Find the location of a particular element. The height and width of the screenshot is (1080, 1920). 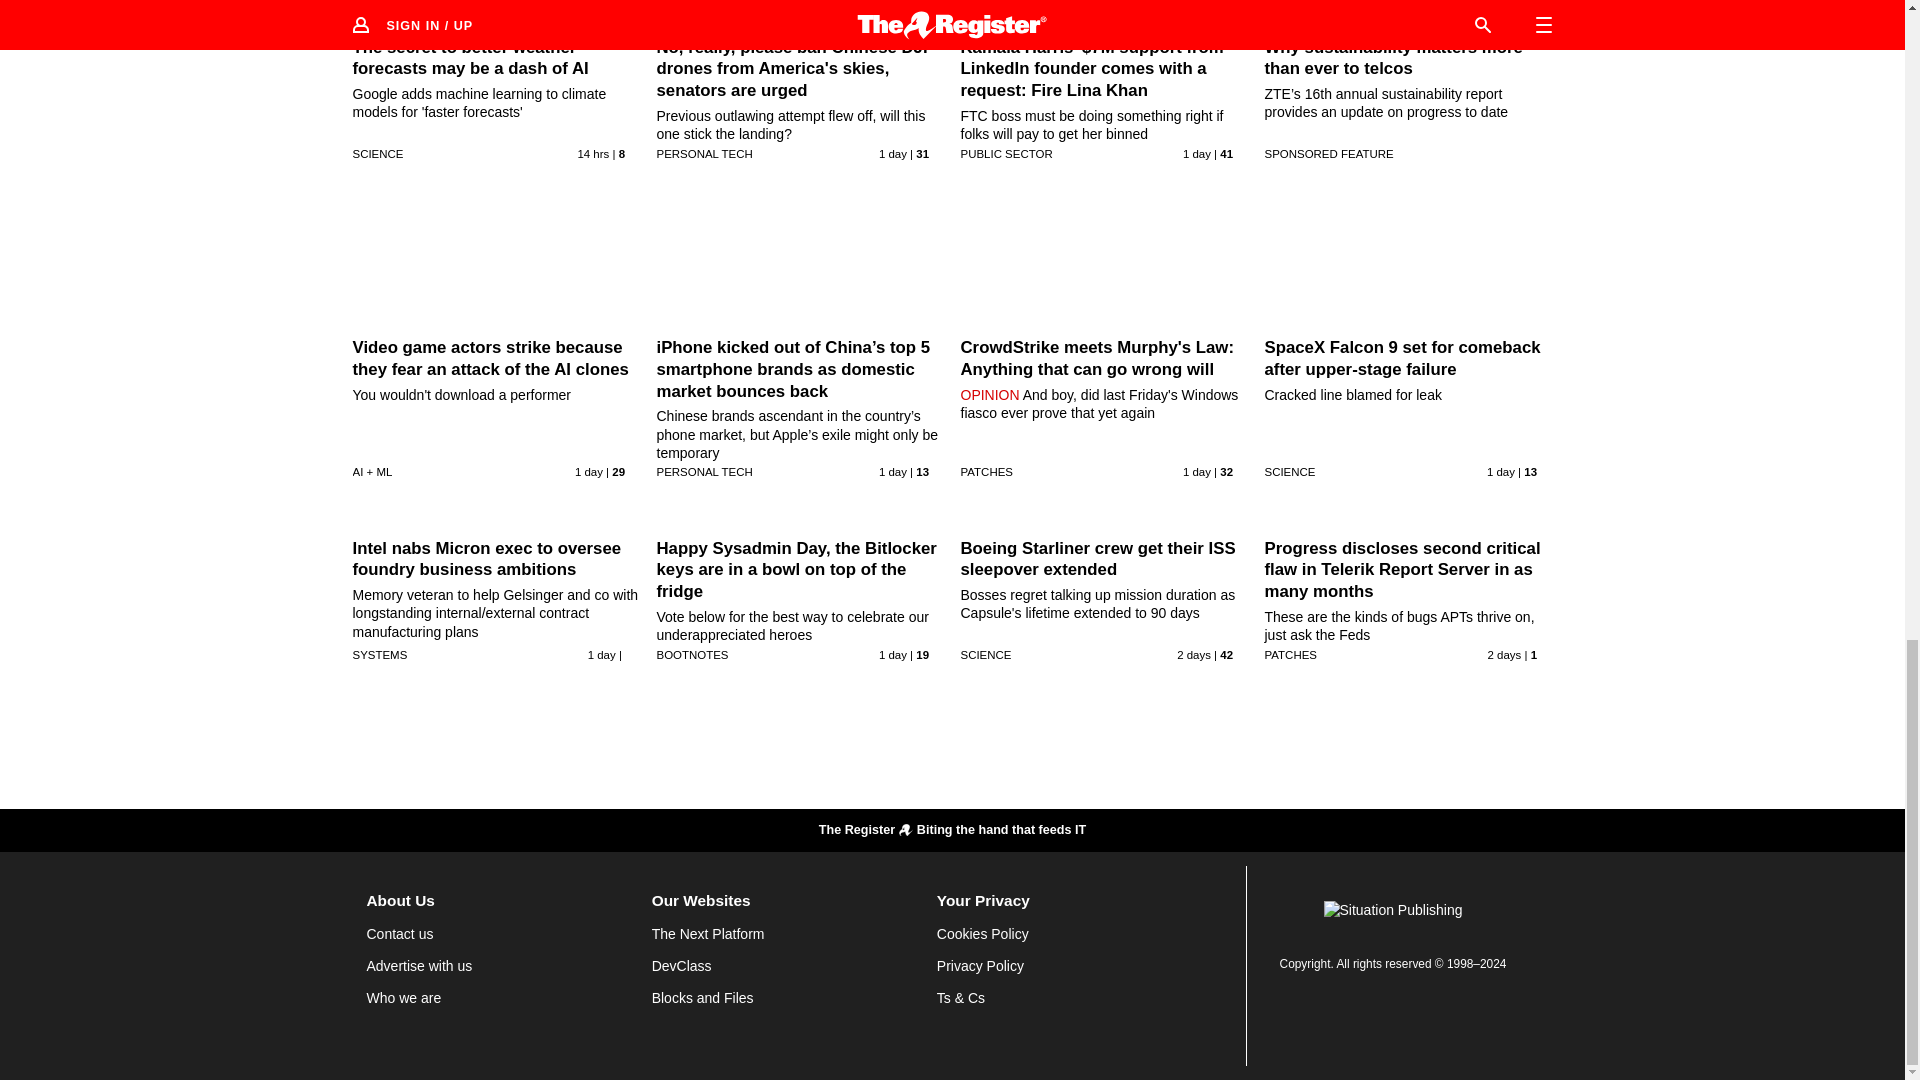

27 Jul 2024 13:27 is located at coordinates (592, 153).